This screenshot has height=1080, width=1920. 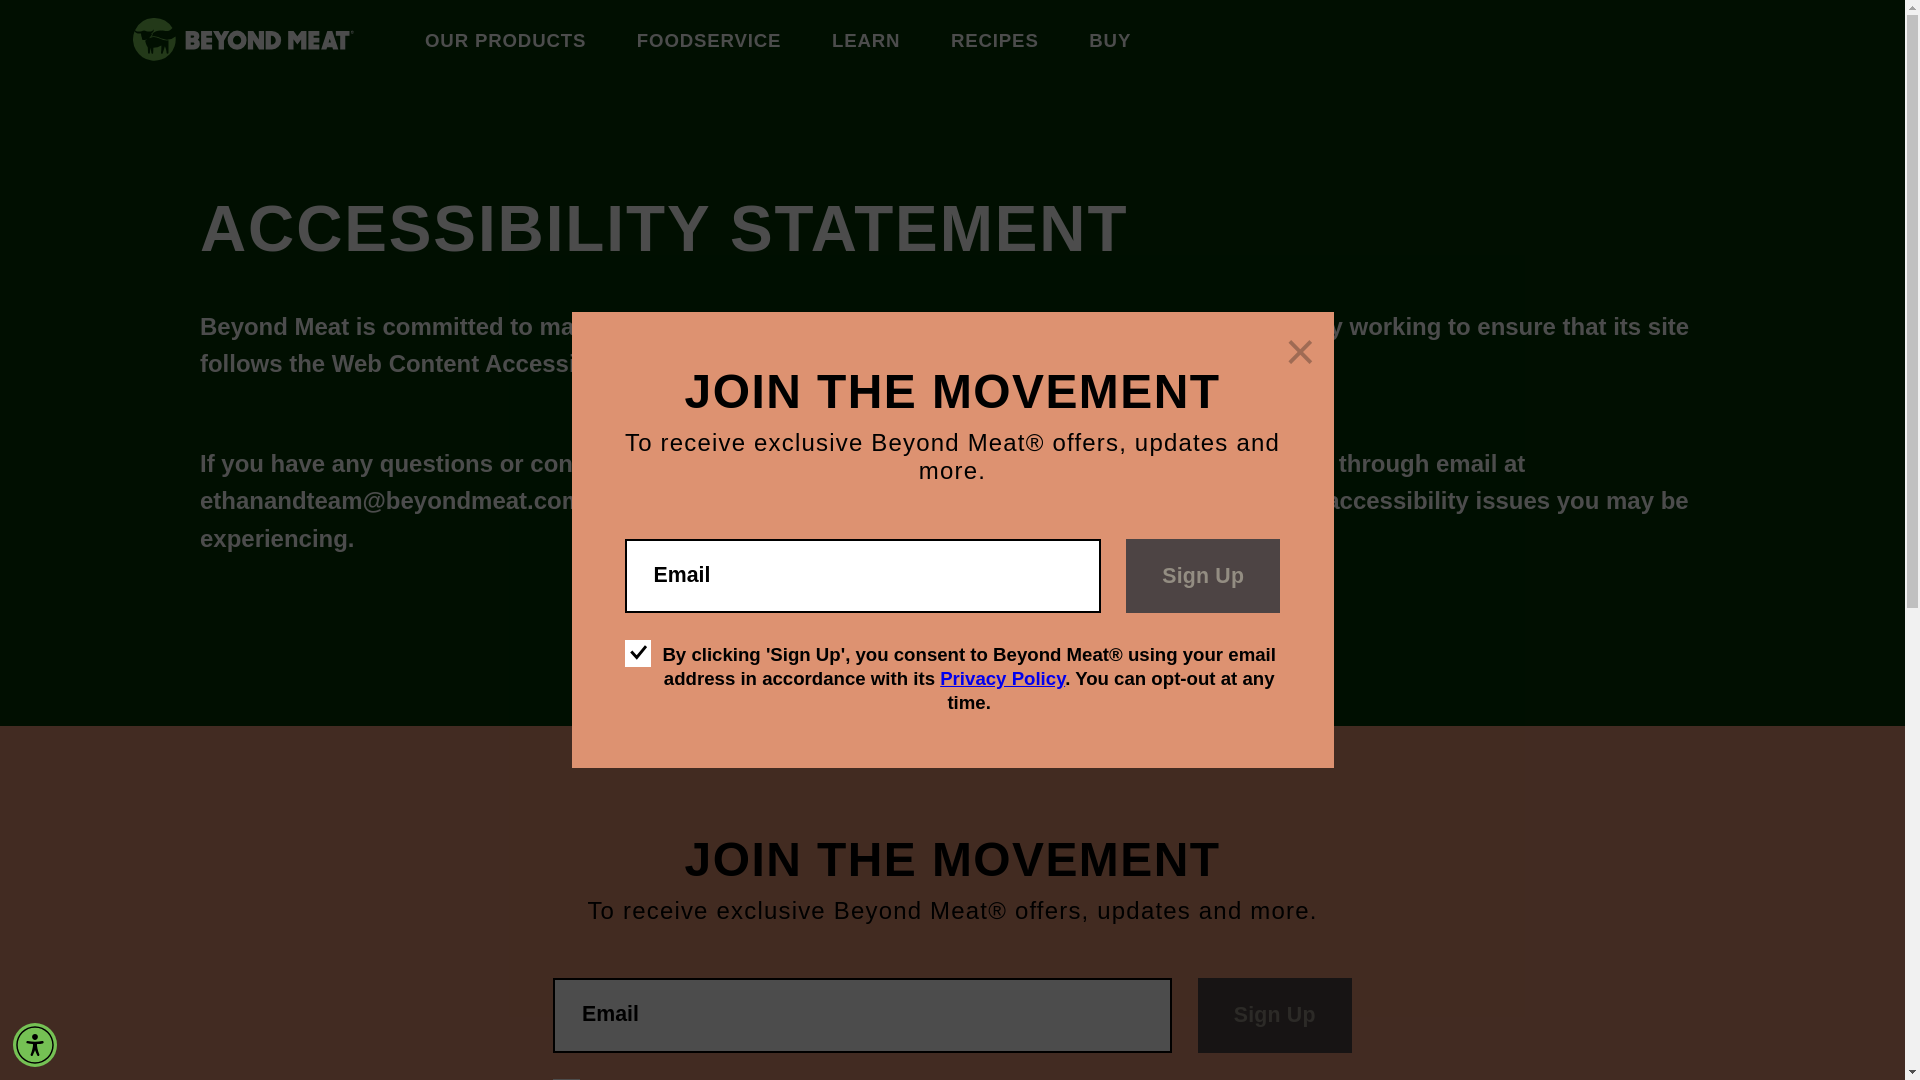 What do you see at coordinates (154, 39) in the screenshot?
I see `Beyond Meat Logo` at bounding box center [154, 39].